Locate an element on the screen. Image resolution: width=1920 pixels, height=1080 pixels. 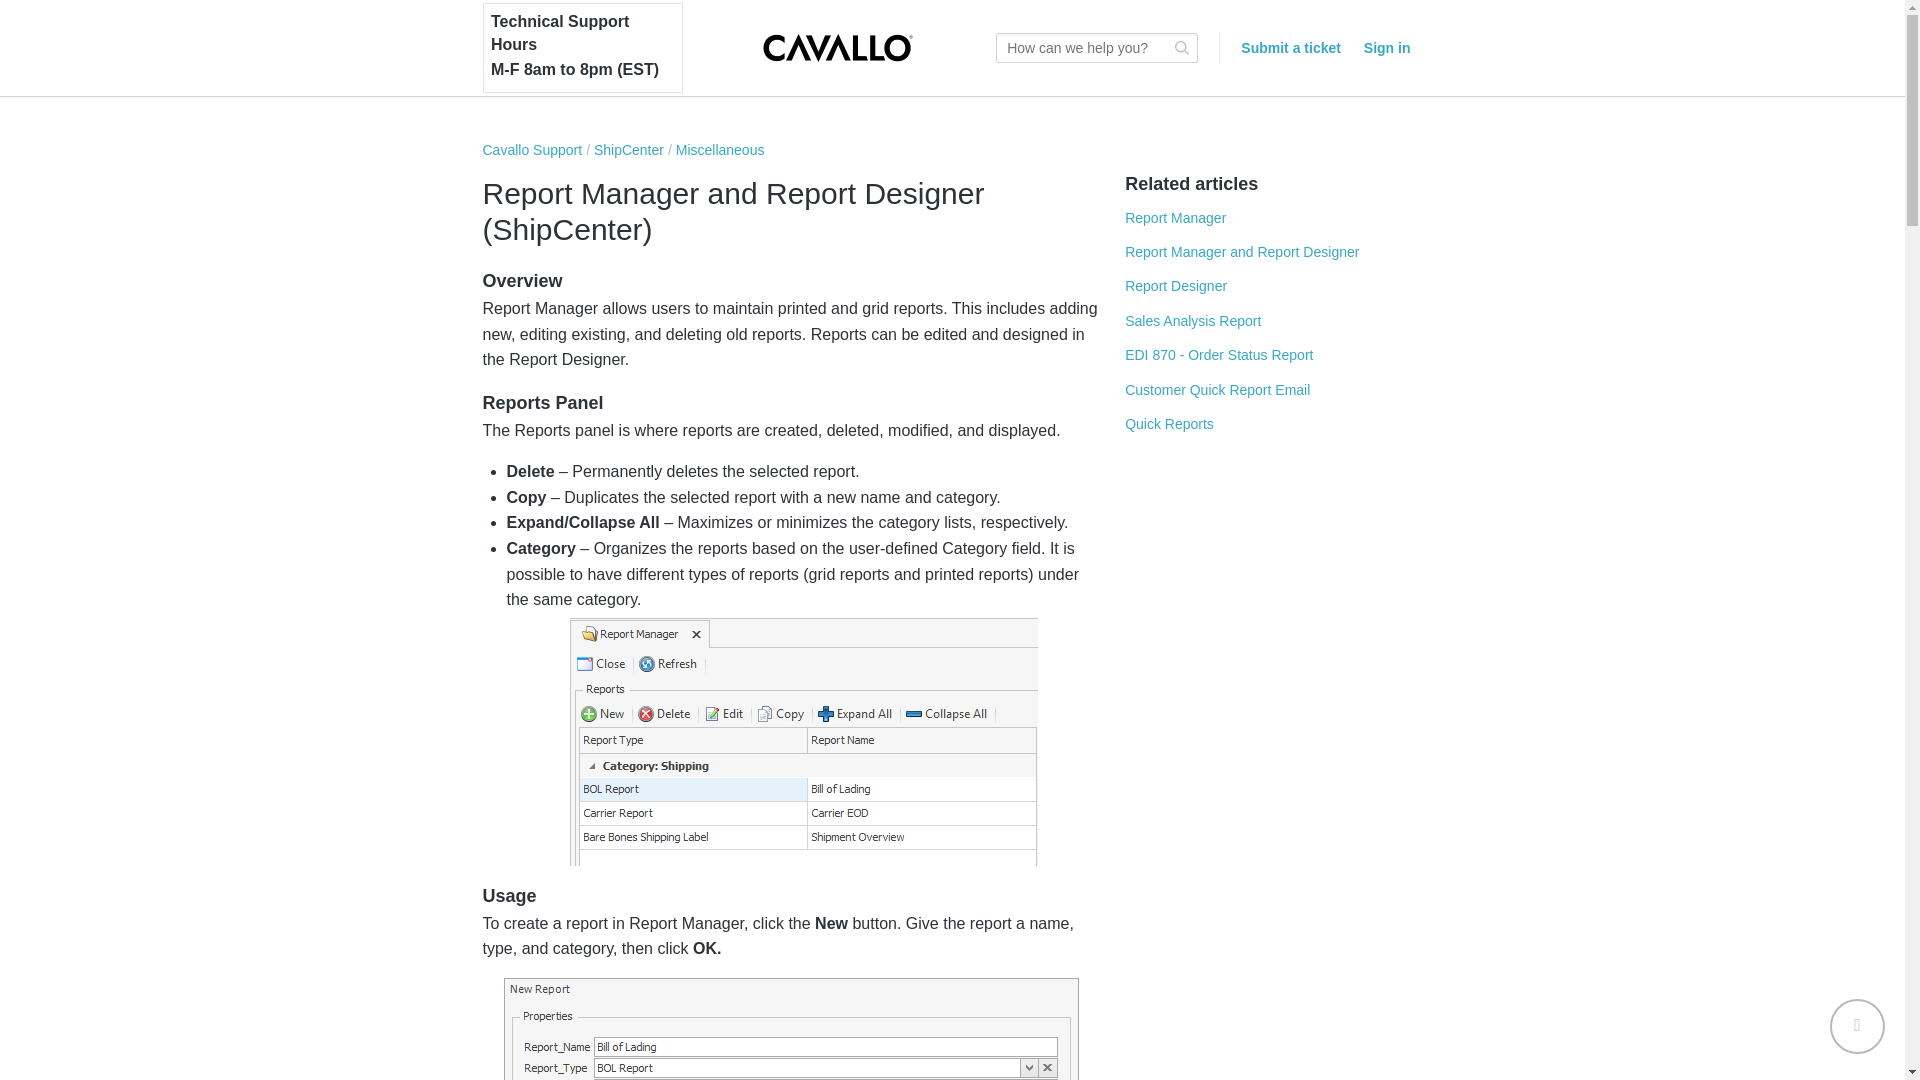
ShipCenter is located at coordinates (628, 149).